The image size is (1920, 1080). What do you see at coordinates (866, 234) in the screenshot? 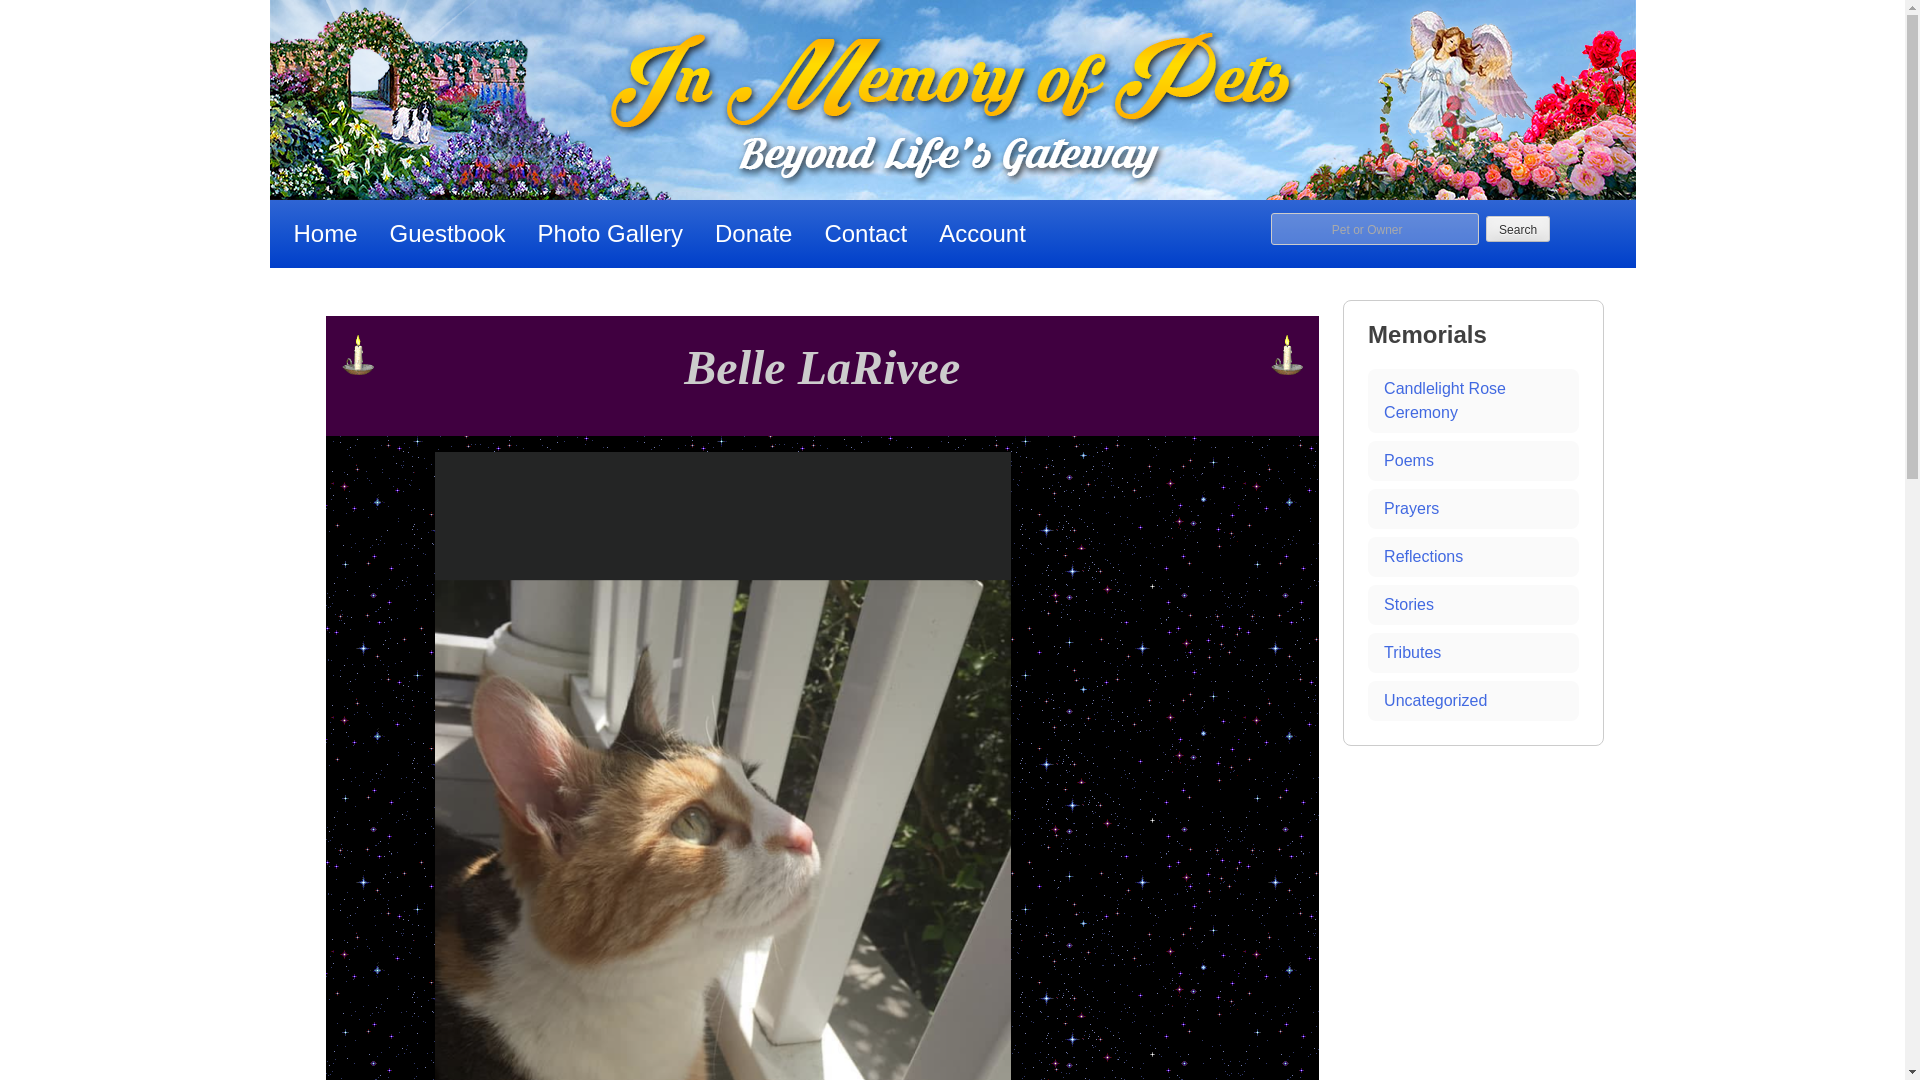
I see `Contact` at bounding box center [866, 234].